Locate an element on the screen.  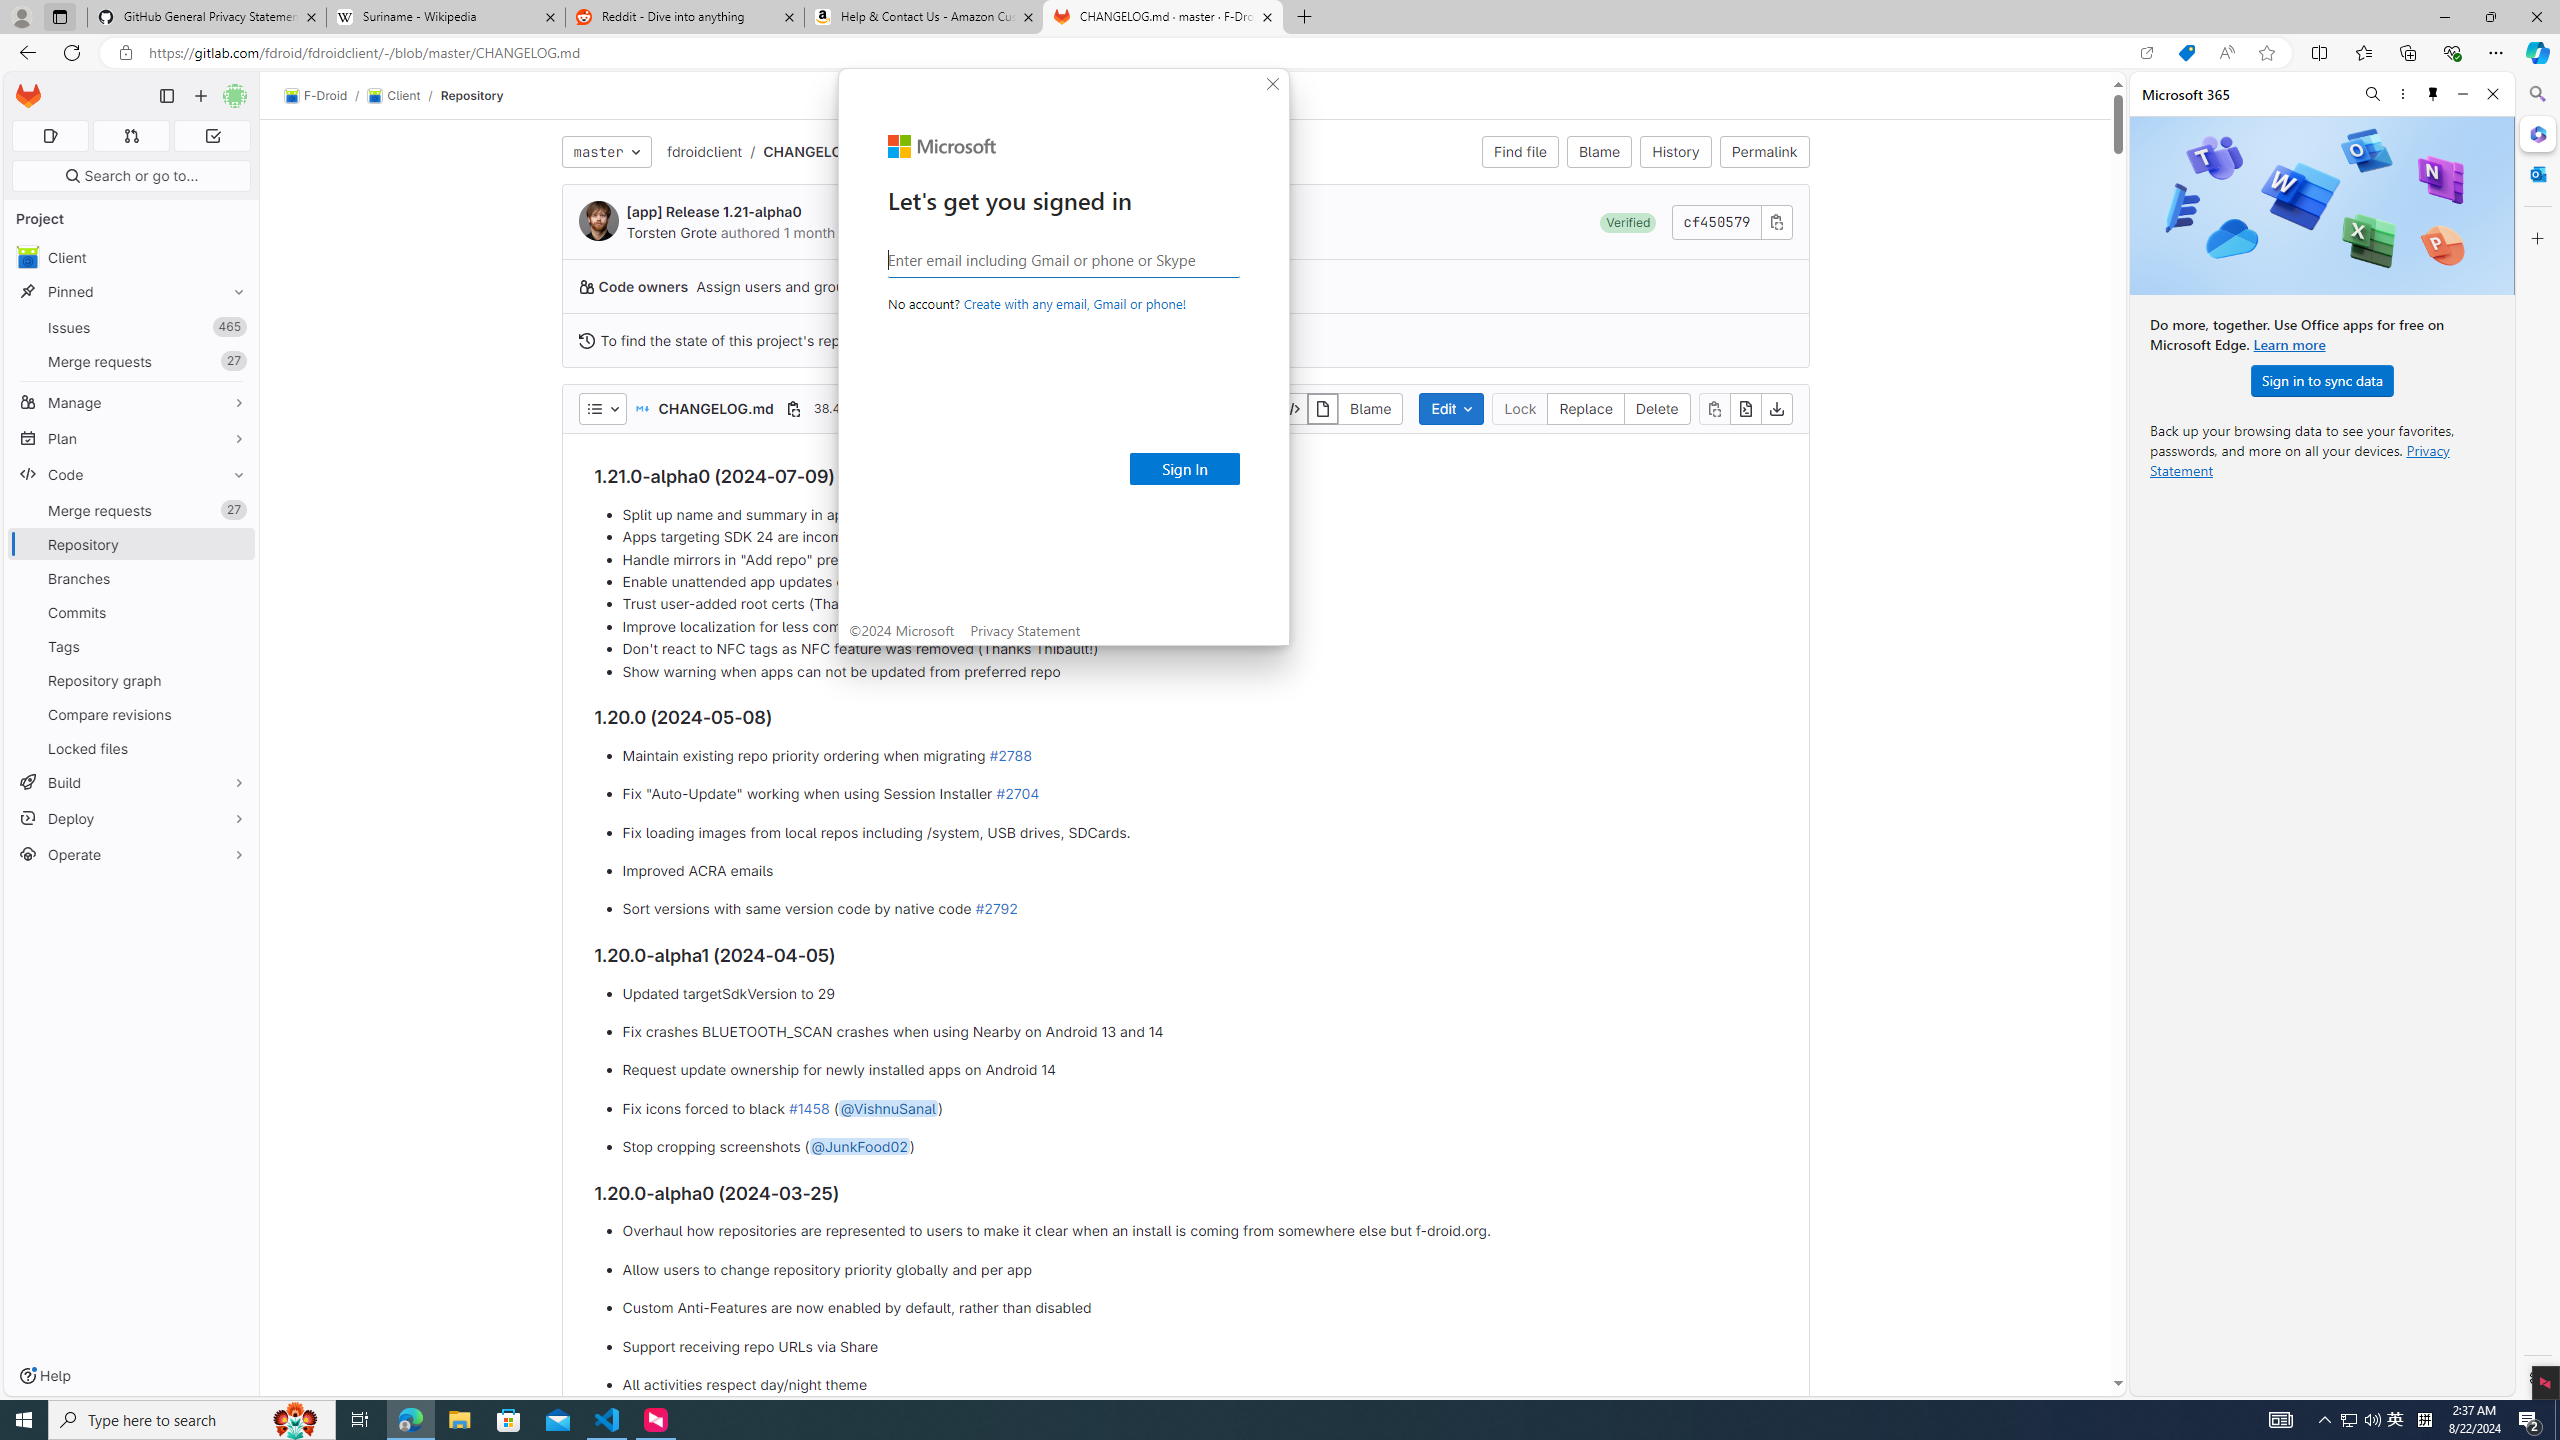
Plan is located at coordinates (132, 438).